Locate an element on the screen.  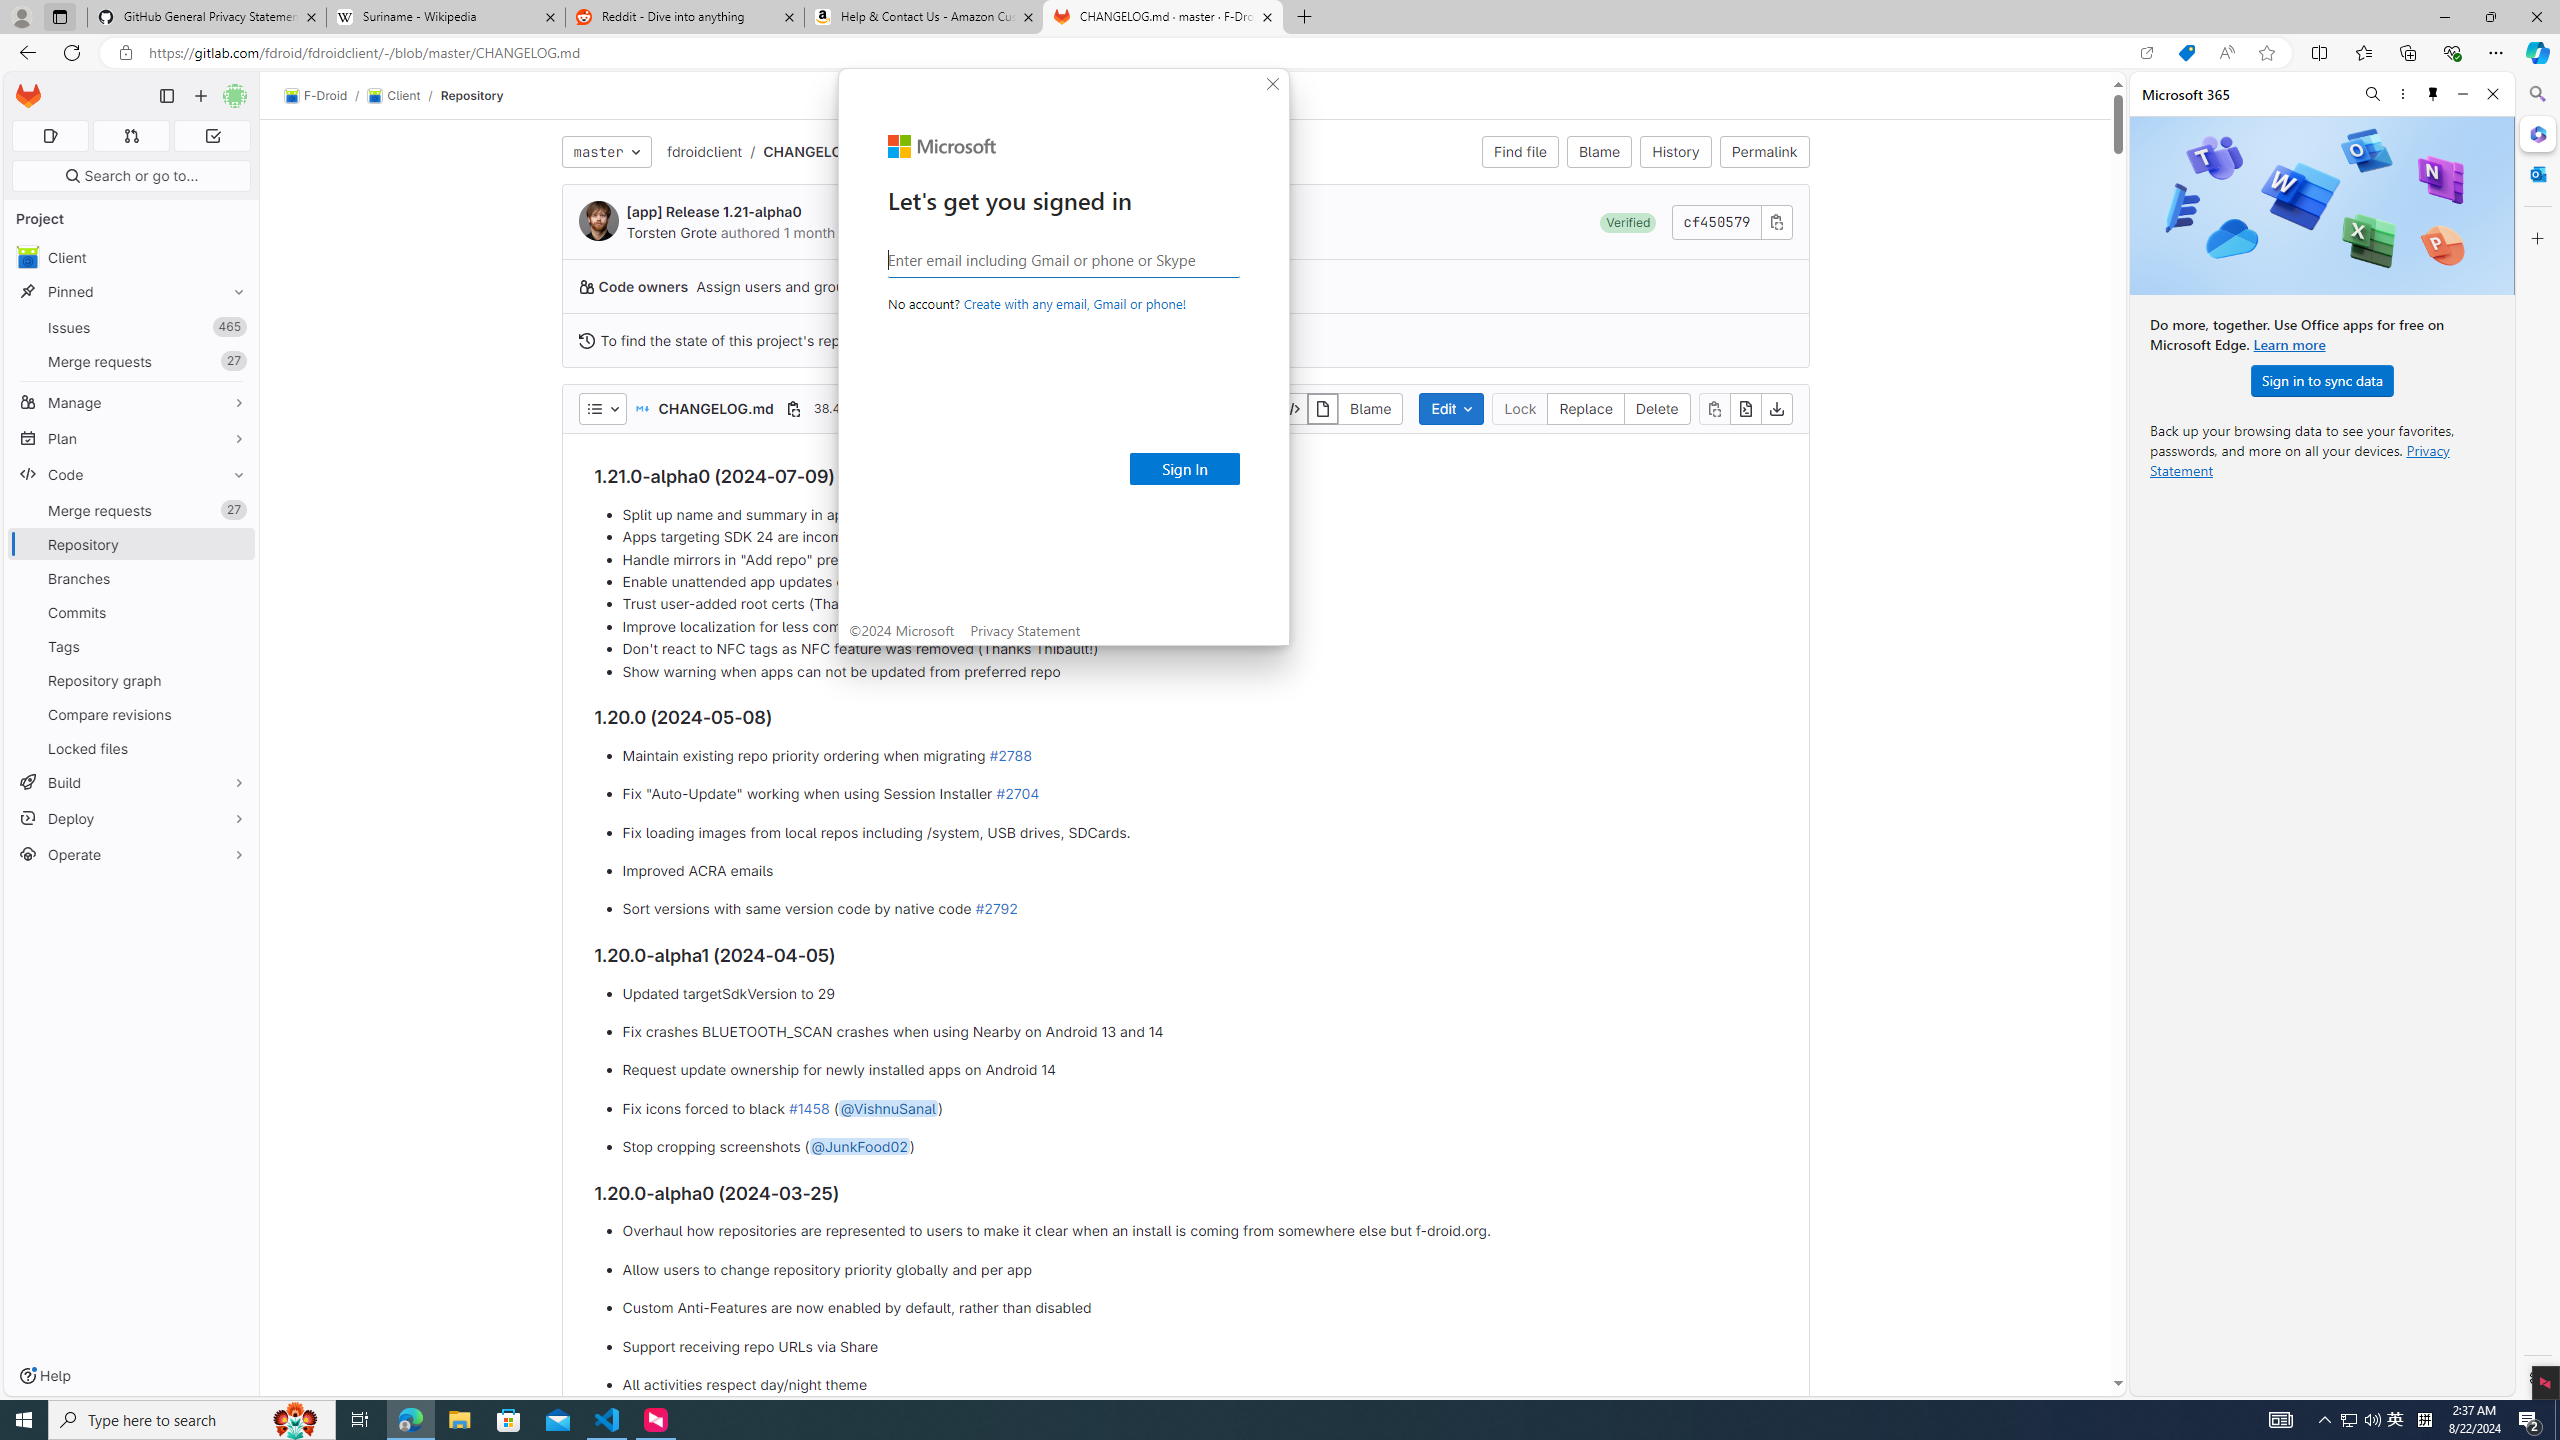
Plan is located at coordinates (132, 438).